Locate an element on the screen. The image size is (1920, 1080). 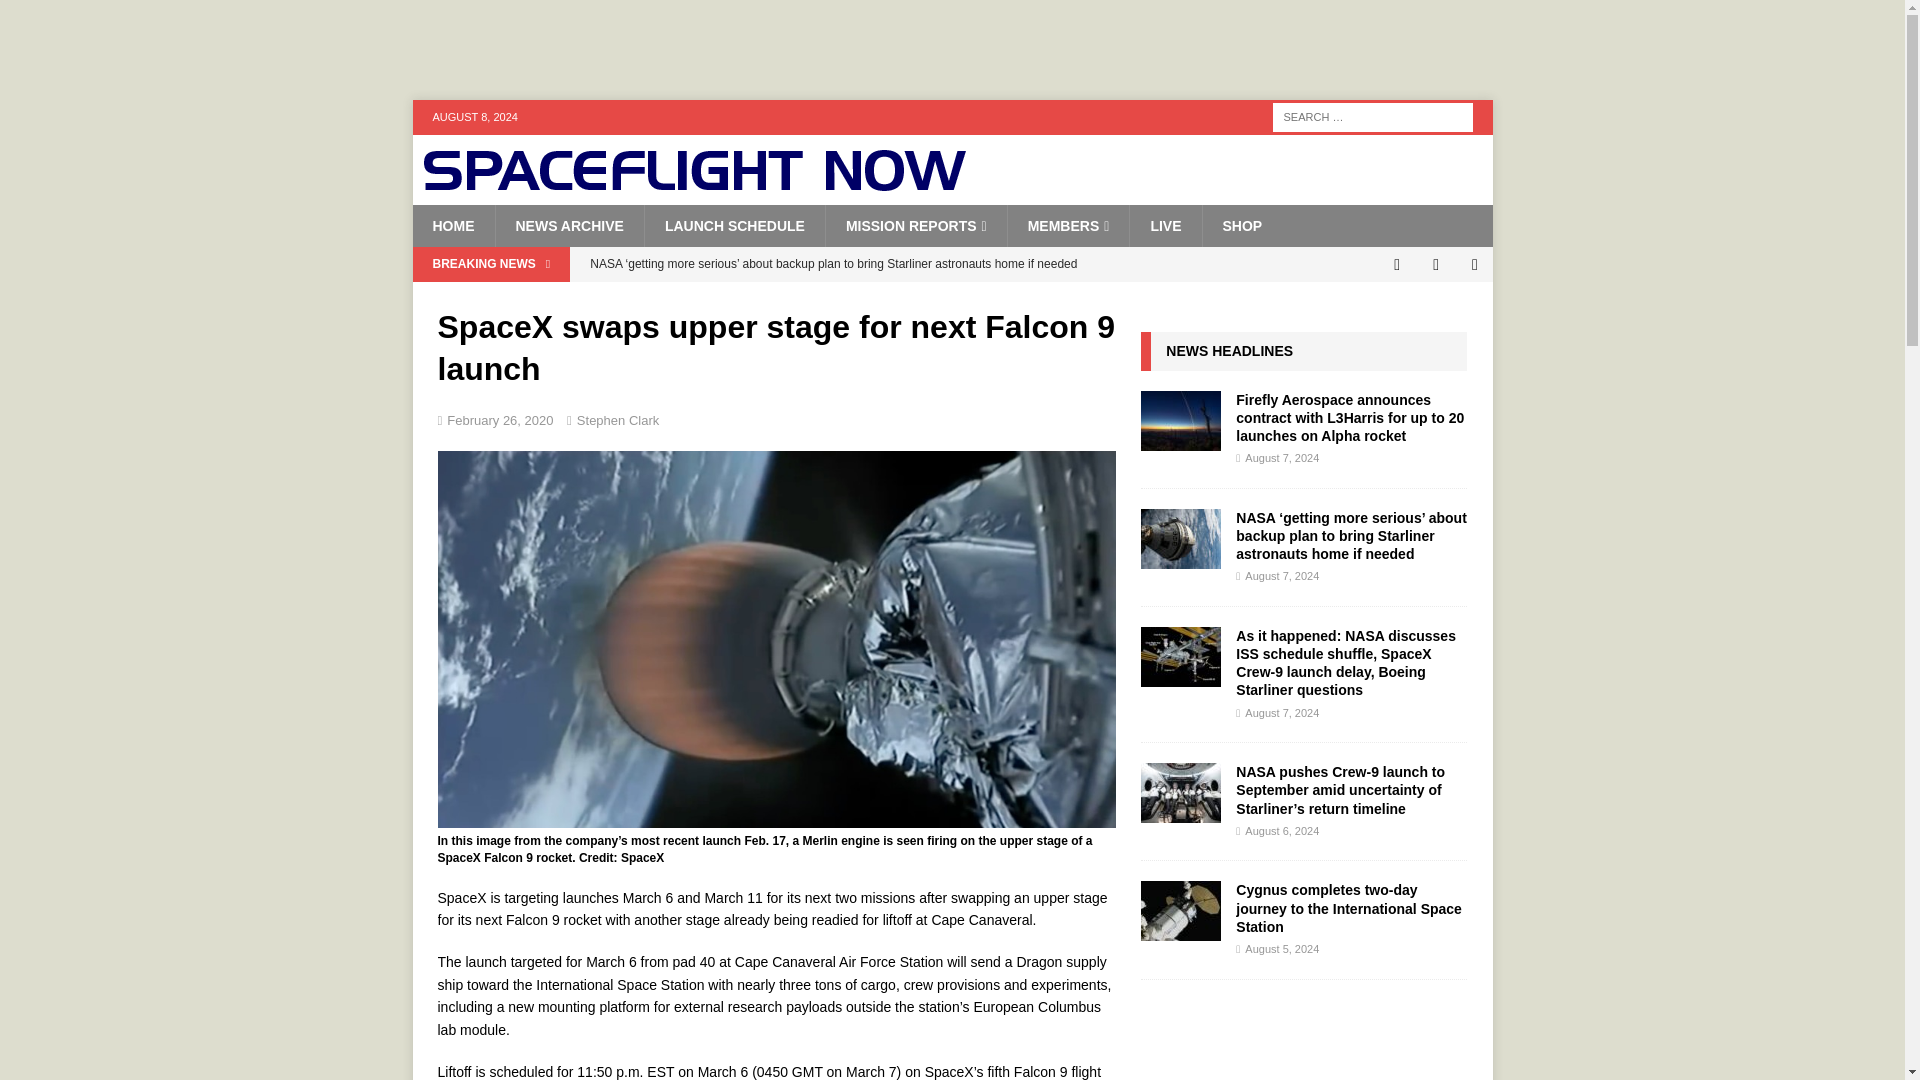
NEWS ARCHIVE is located at coordinates (568, 226).